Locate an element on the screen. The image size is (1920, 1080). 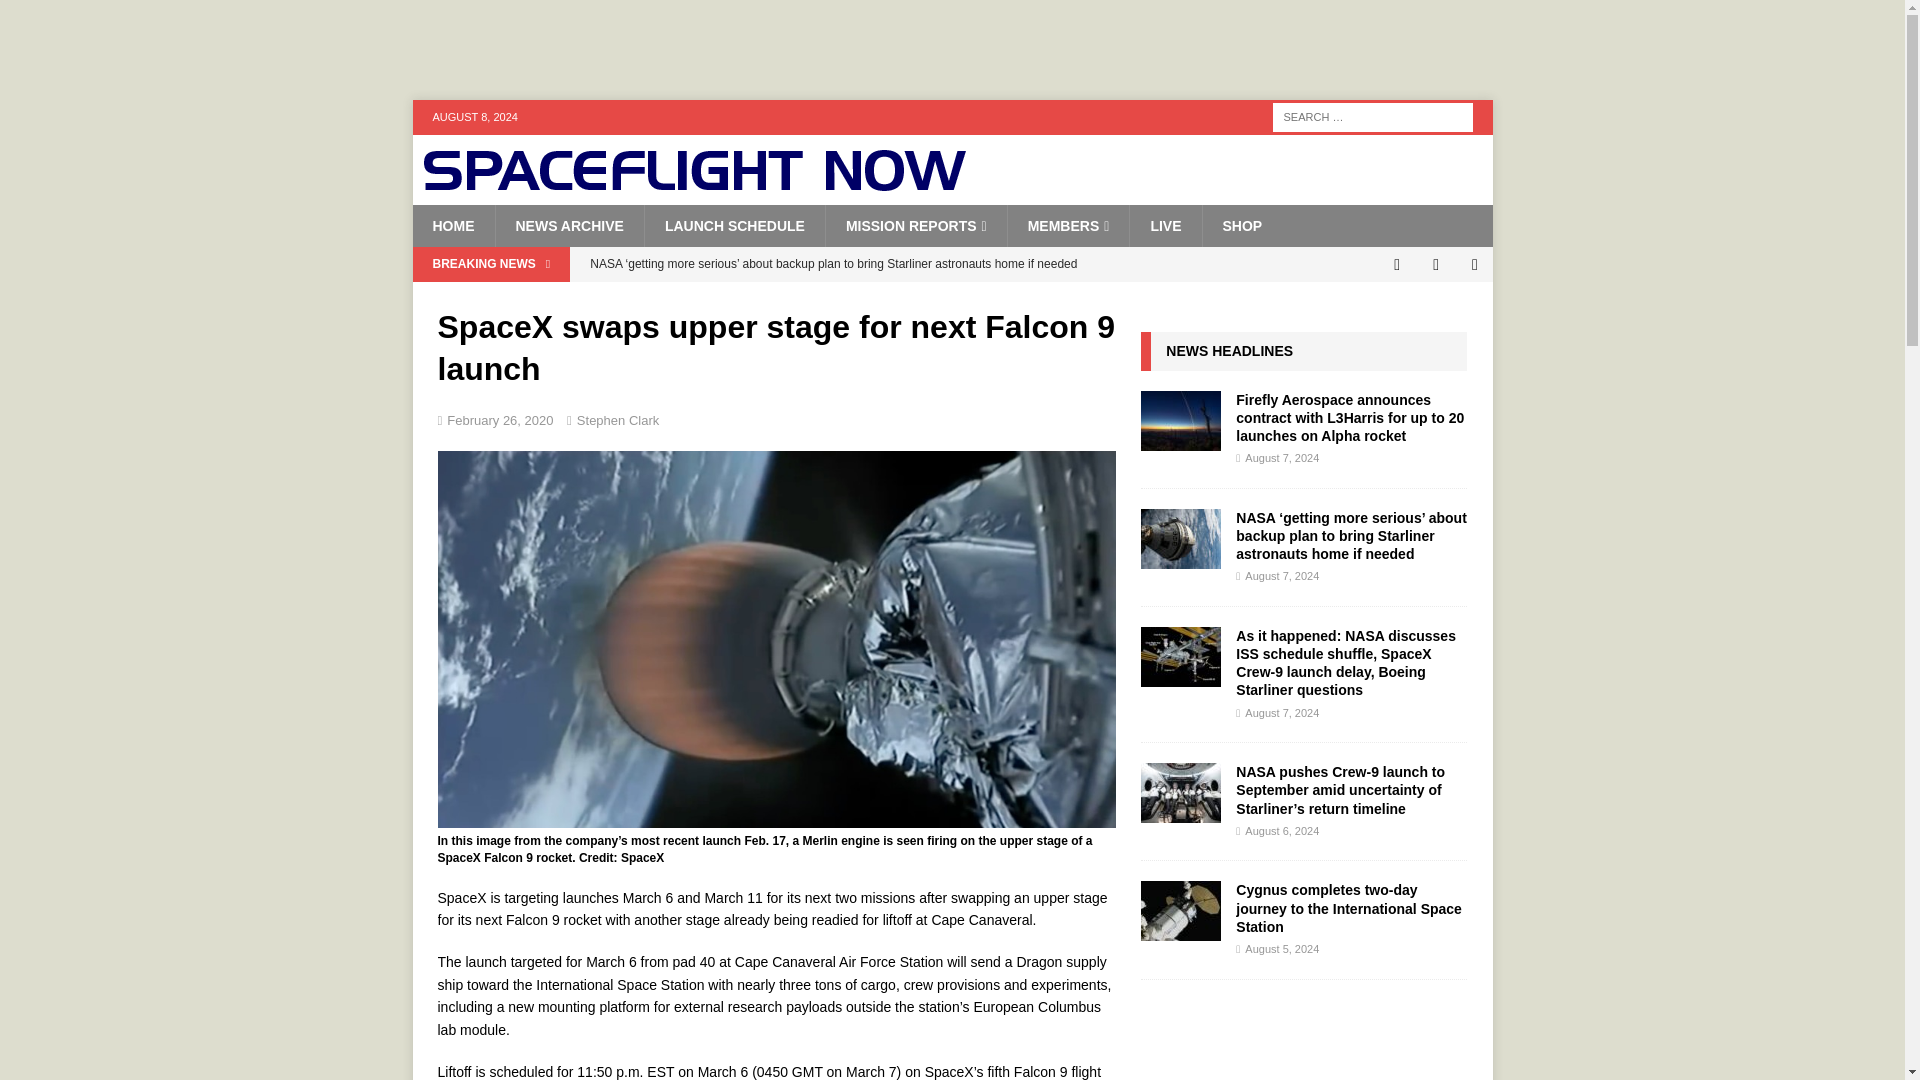
NEWS ARCHIVE is located at coordinates (568, 226).